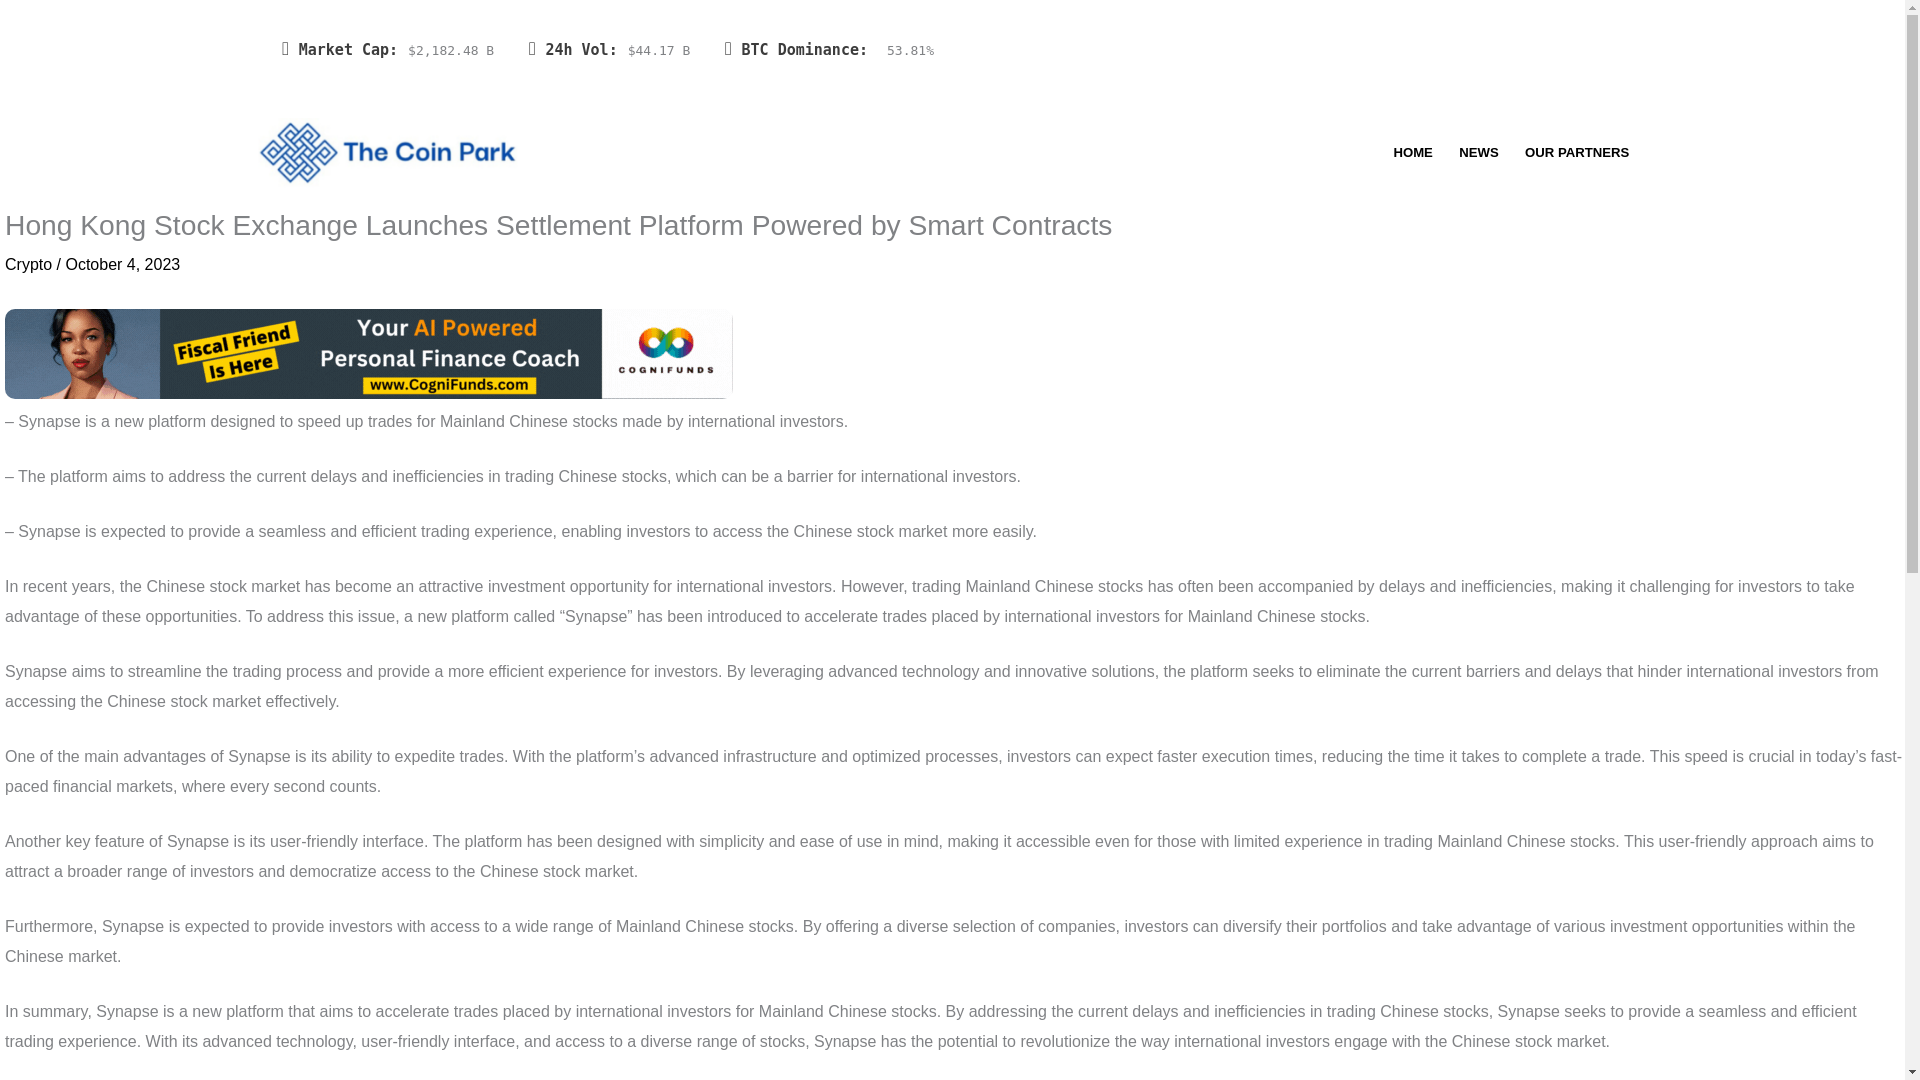  I want to click on Crypto, so click(28, 264).